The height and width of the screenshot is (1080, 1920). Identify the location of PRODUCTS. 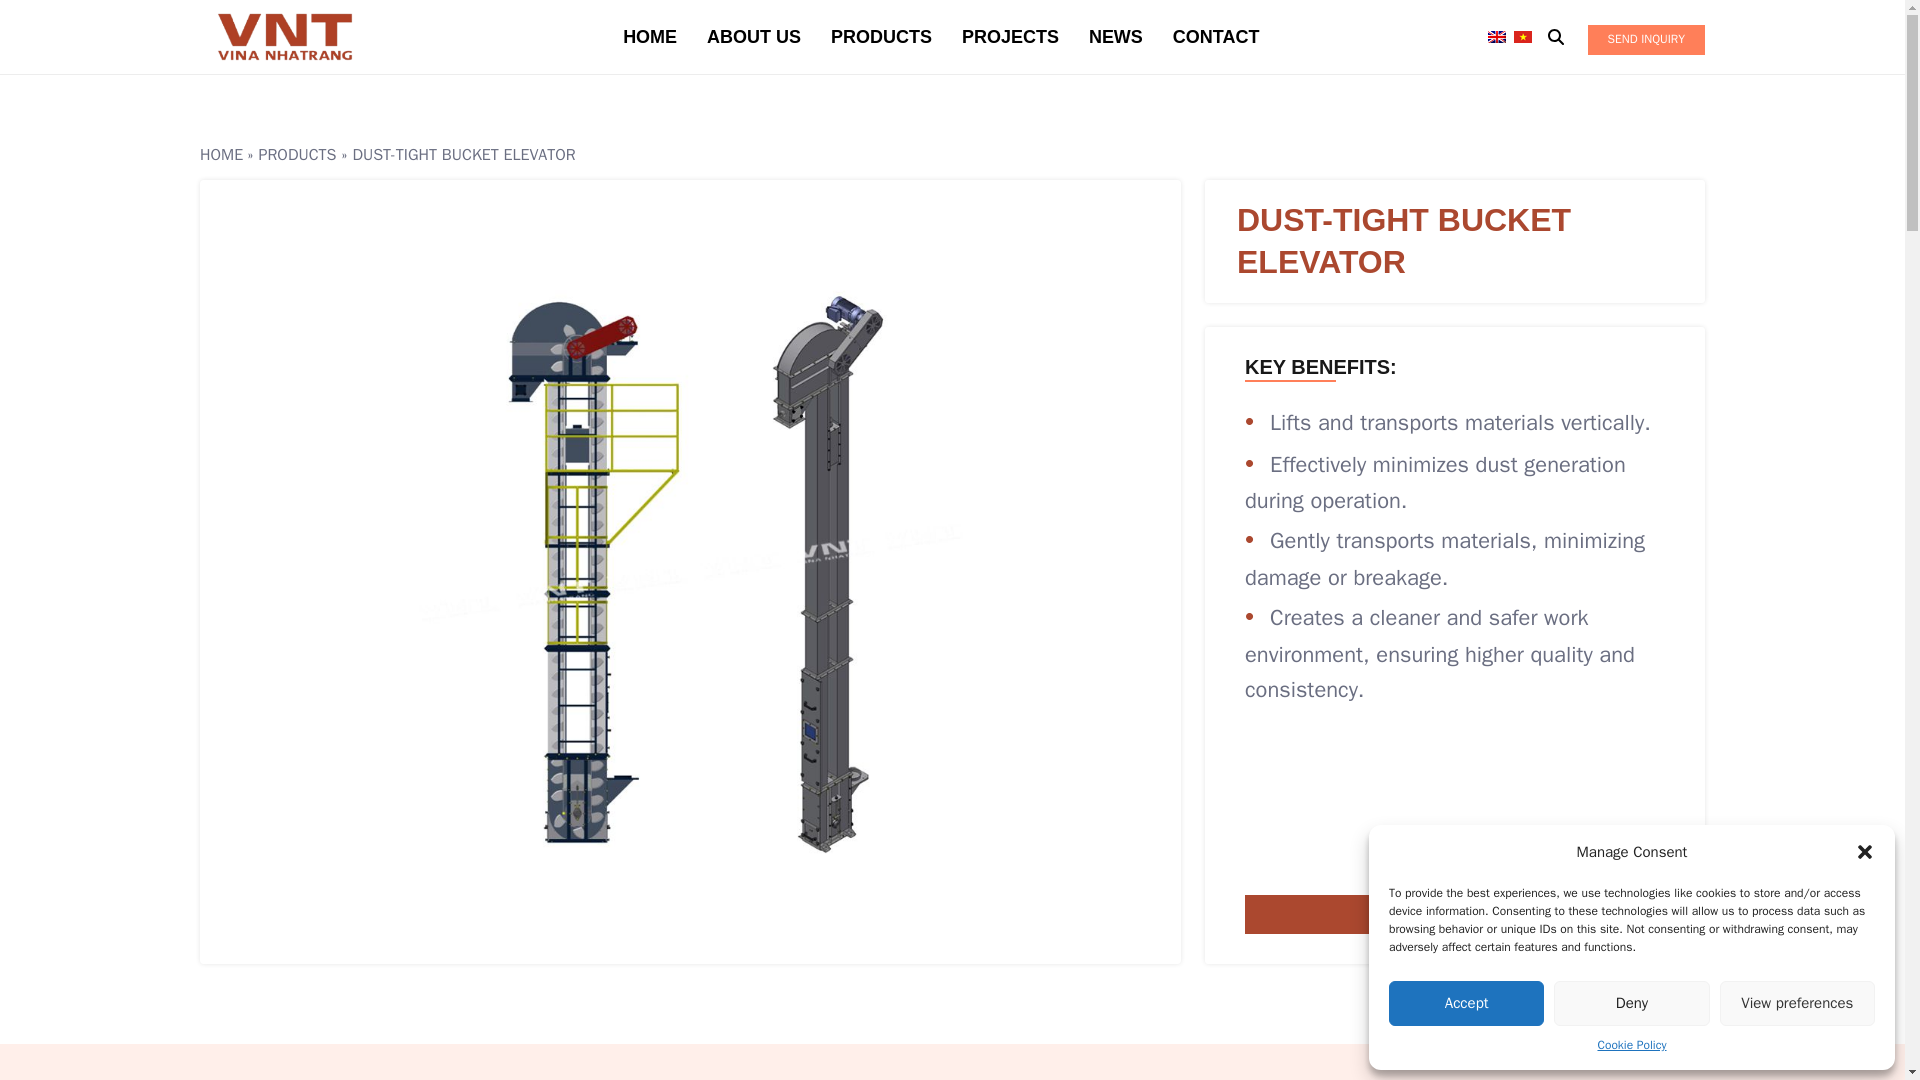
(881, 37).